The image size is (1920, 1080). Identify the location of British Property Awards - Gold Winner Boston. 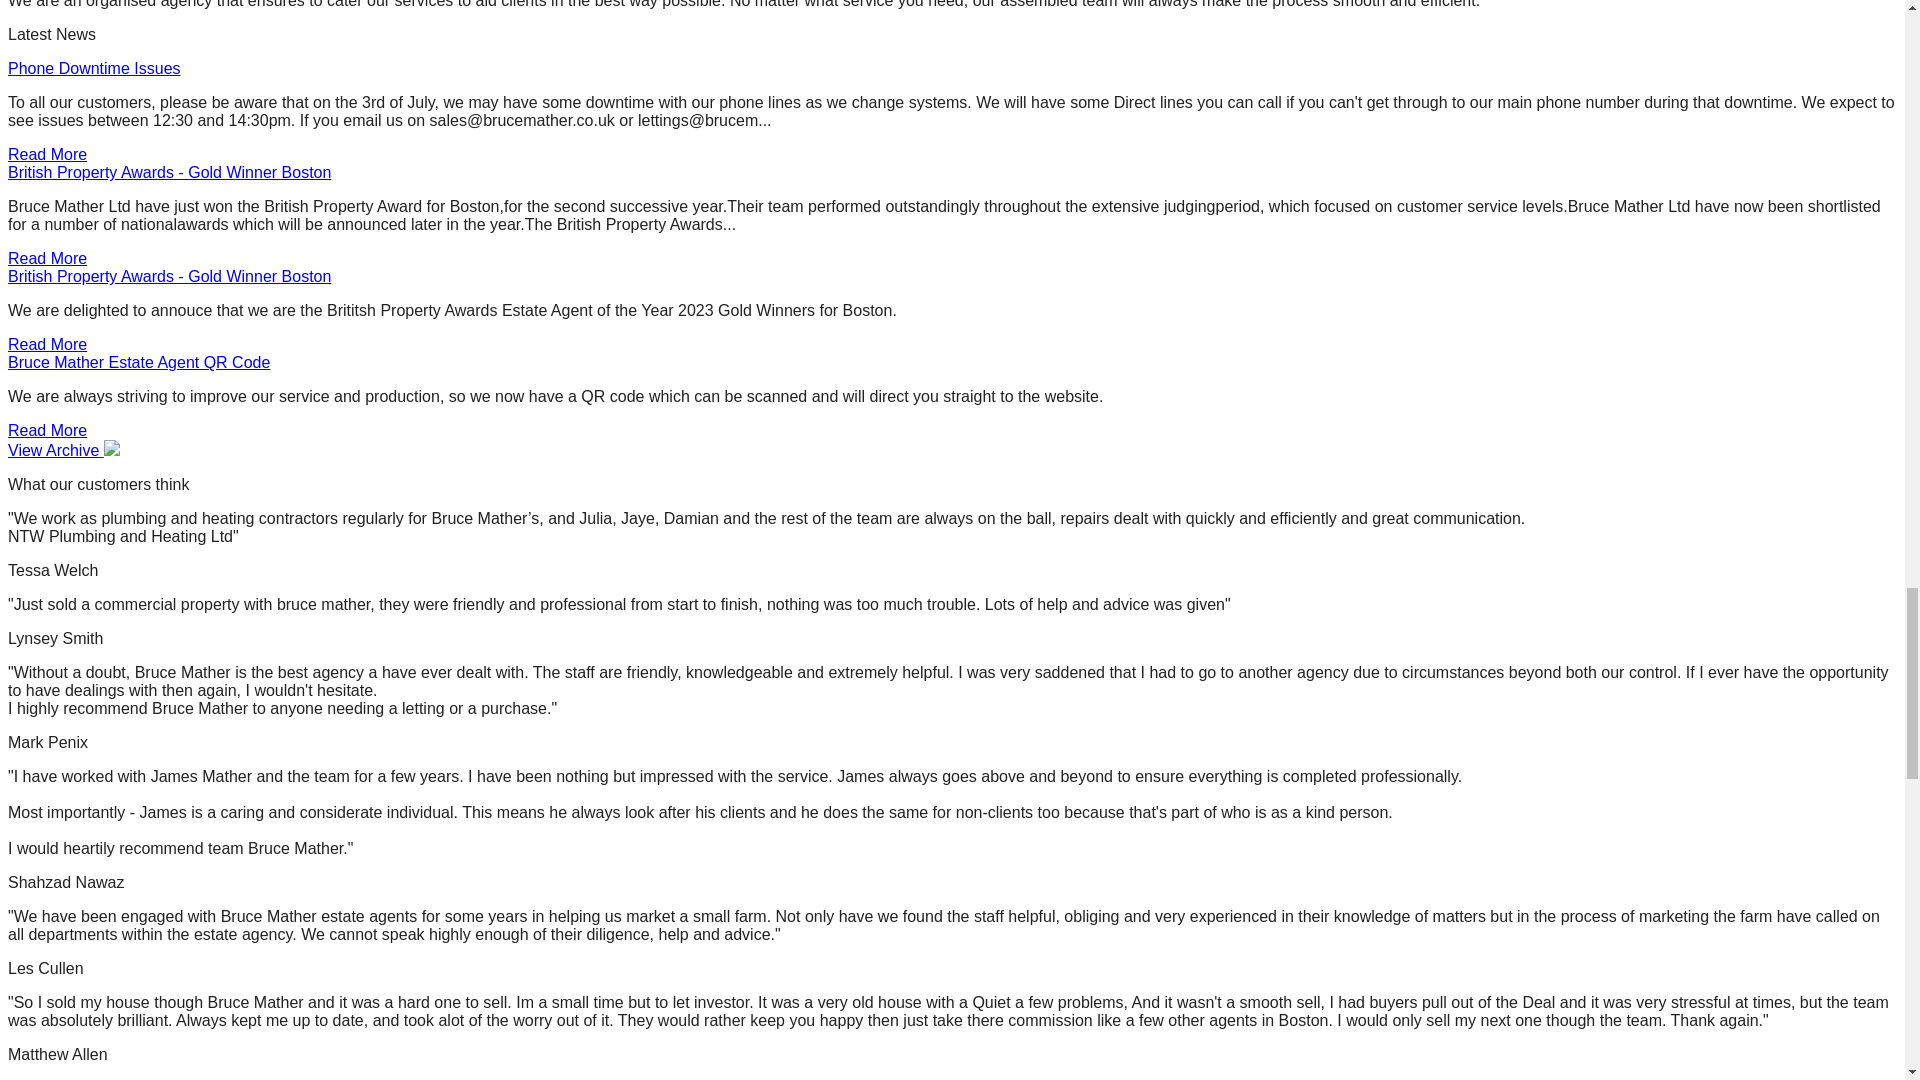
(168, 276).